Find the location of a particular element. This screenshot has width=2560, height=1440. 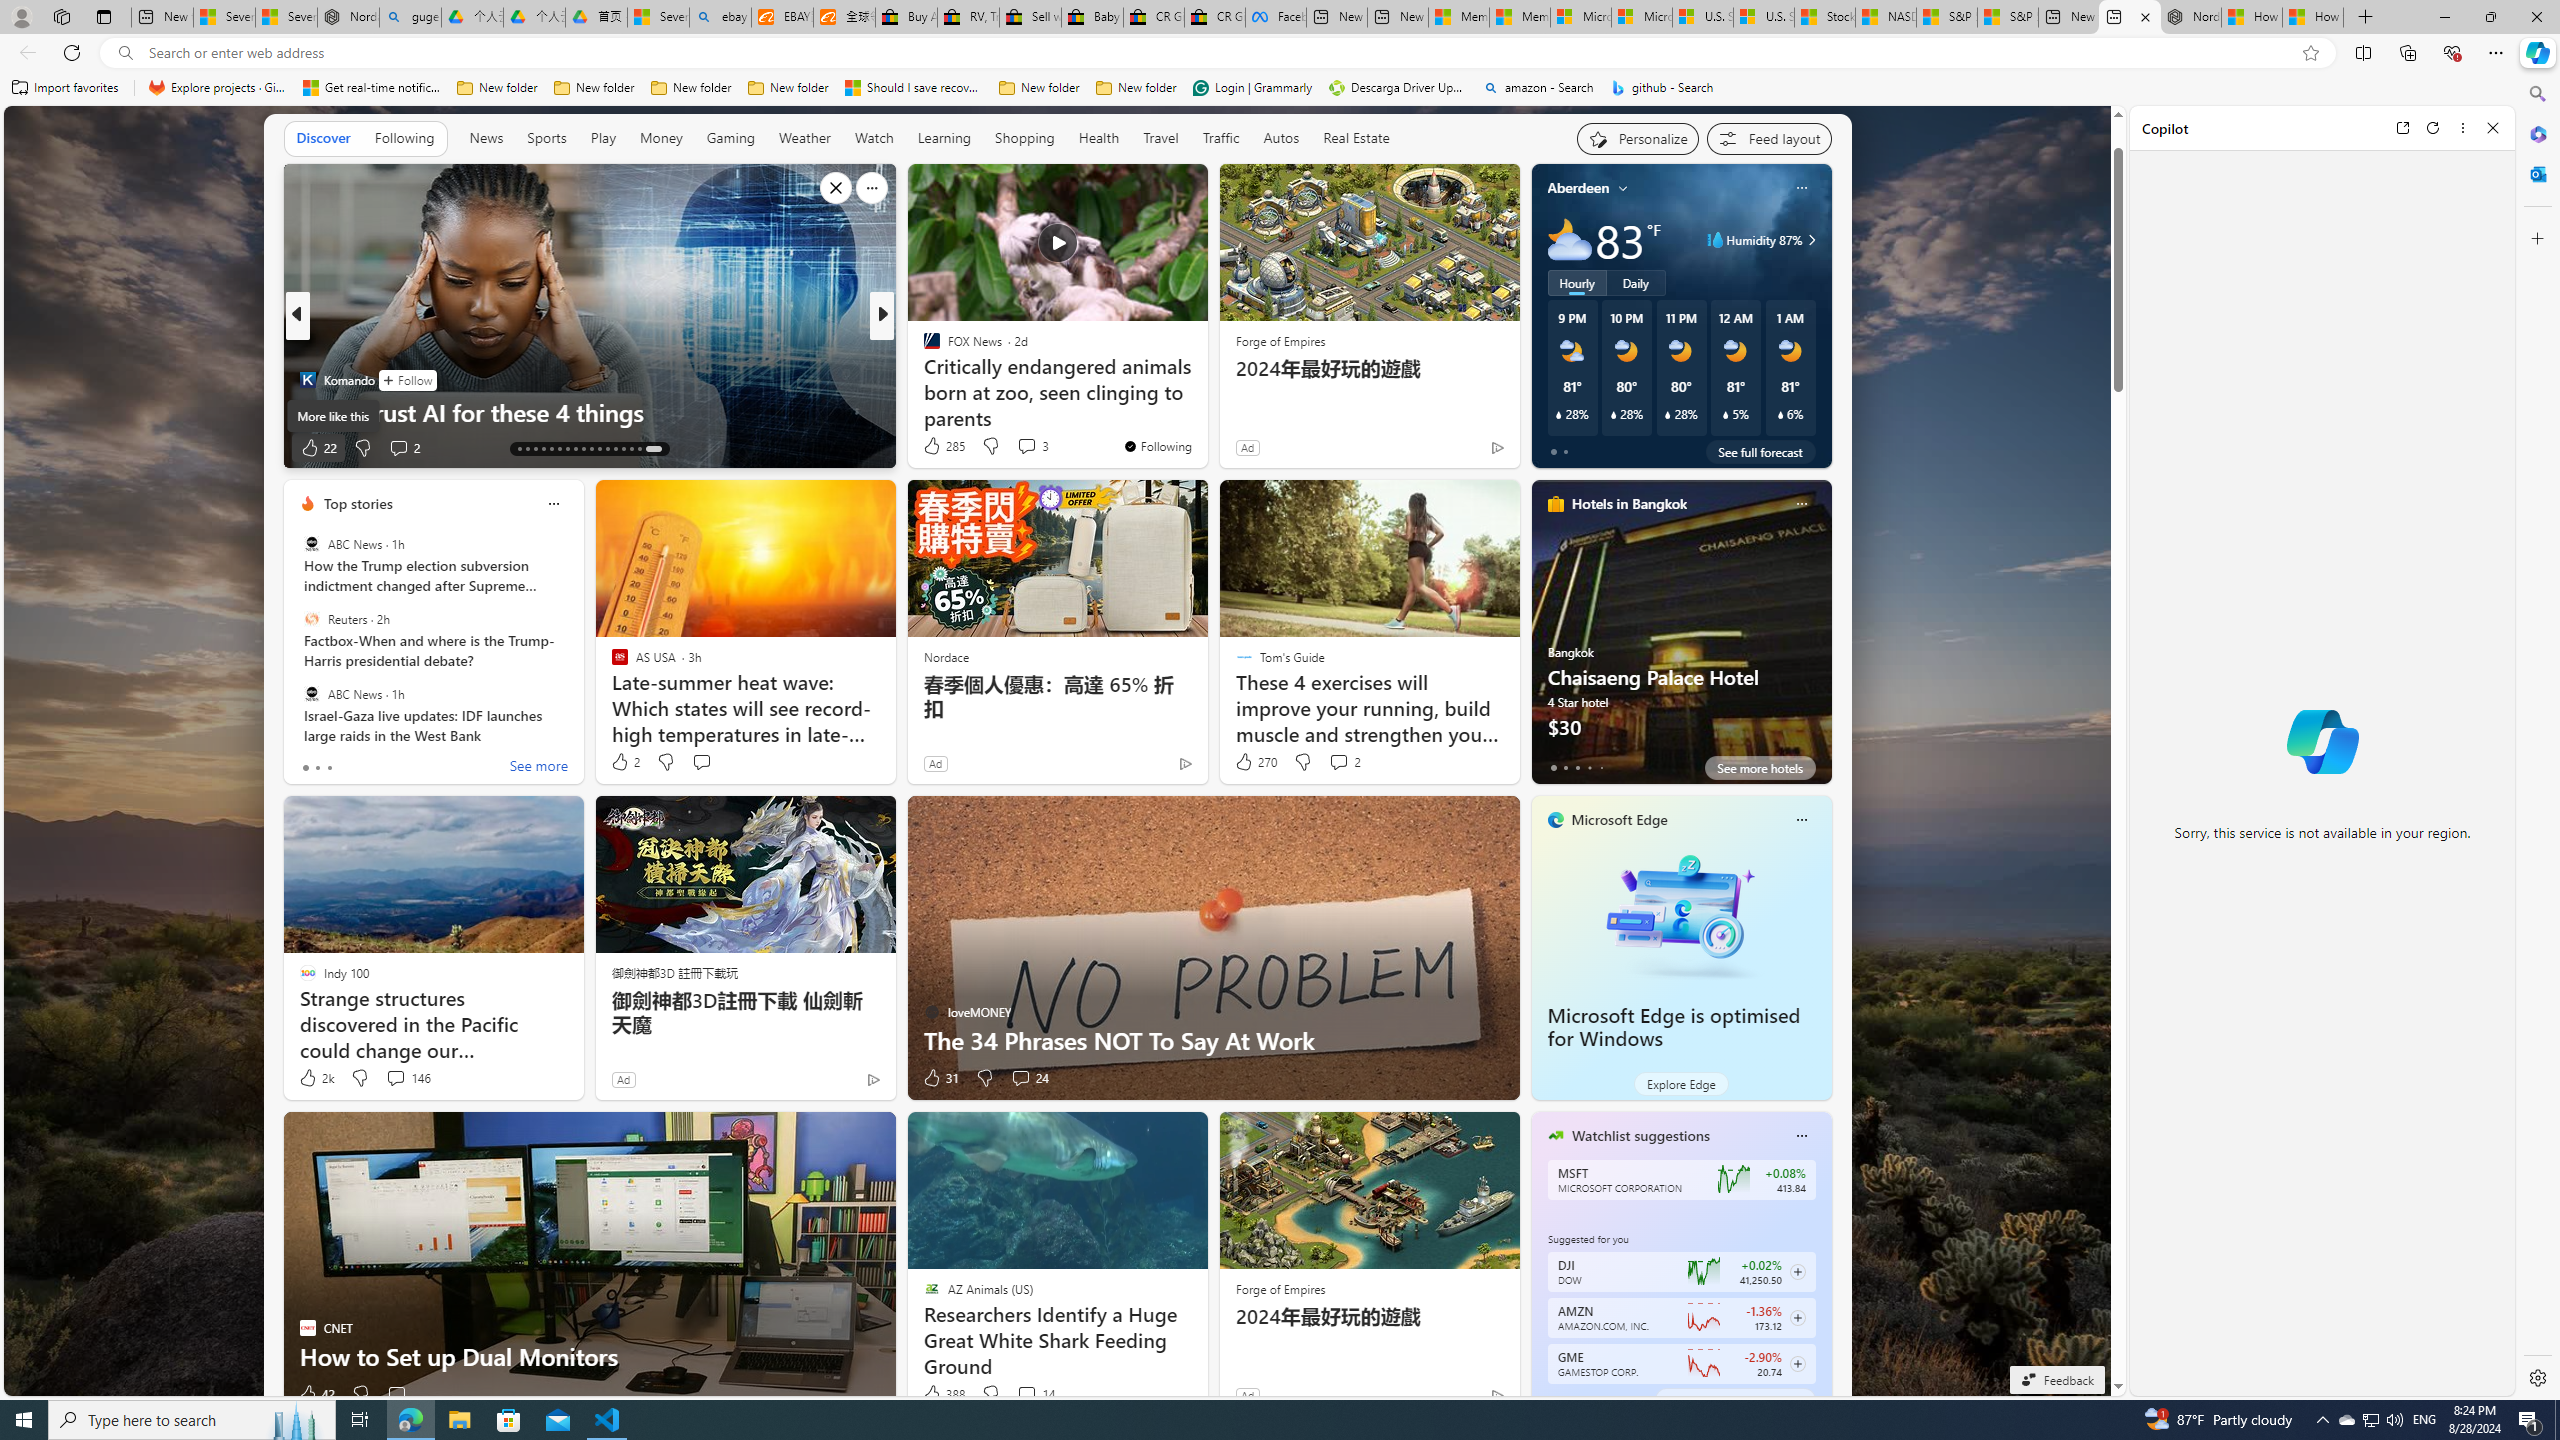

Mostly cloudy is located at coordinates (1569, 240).